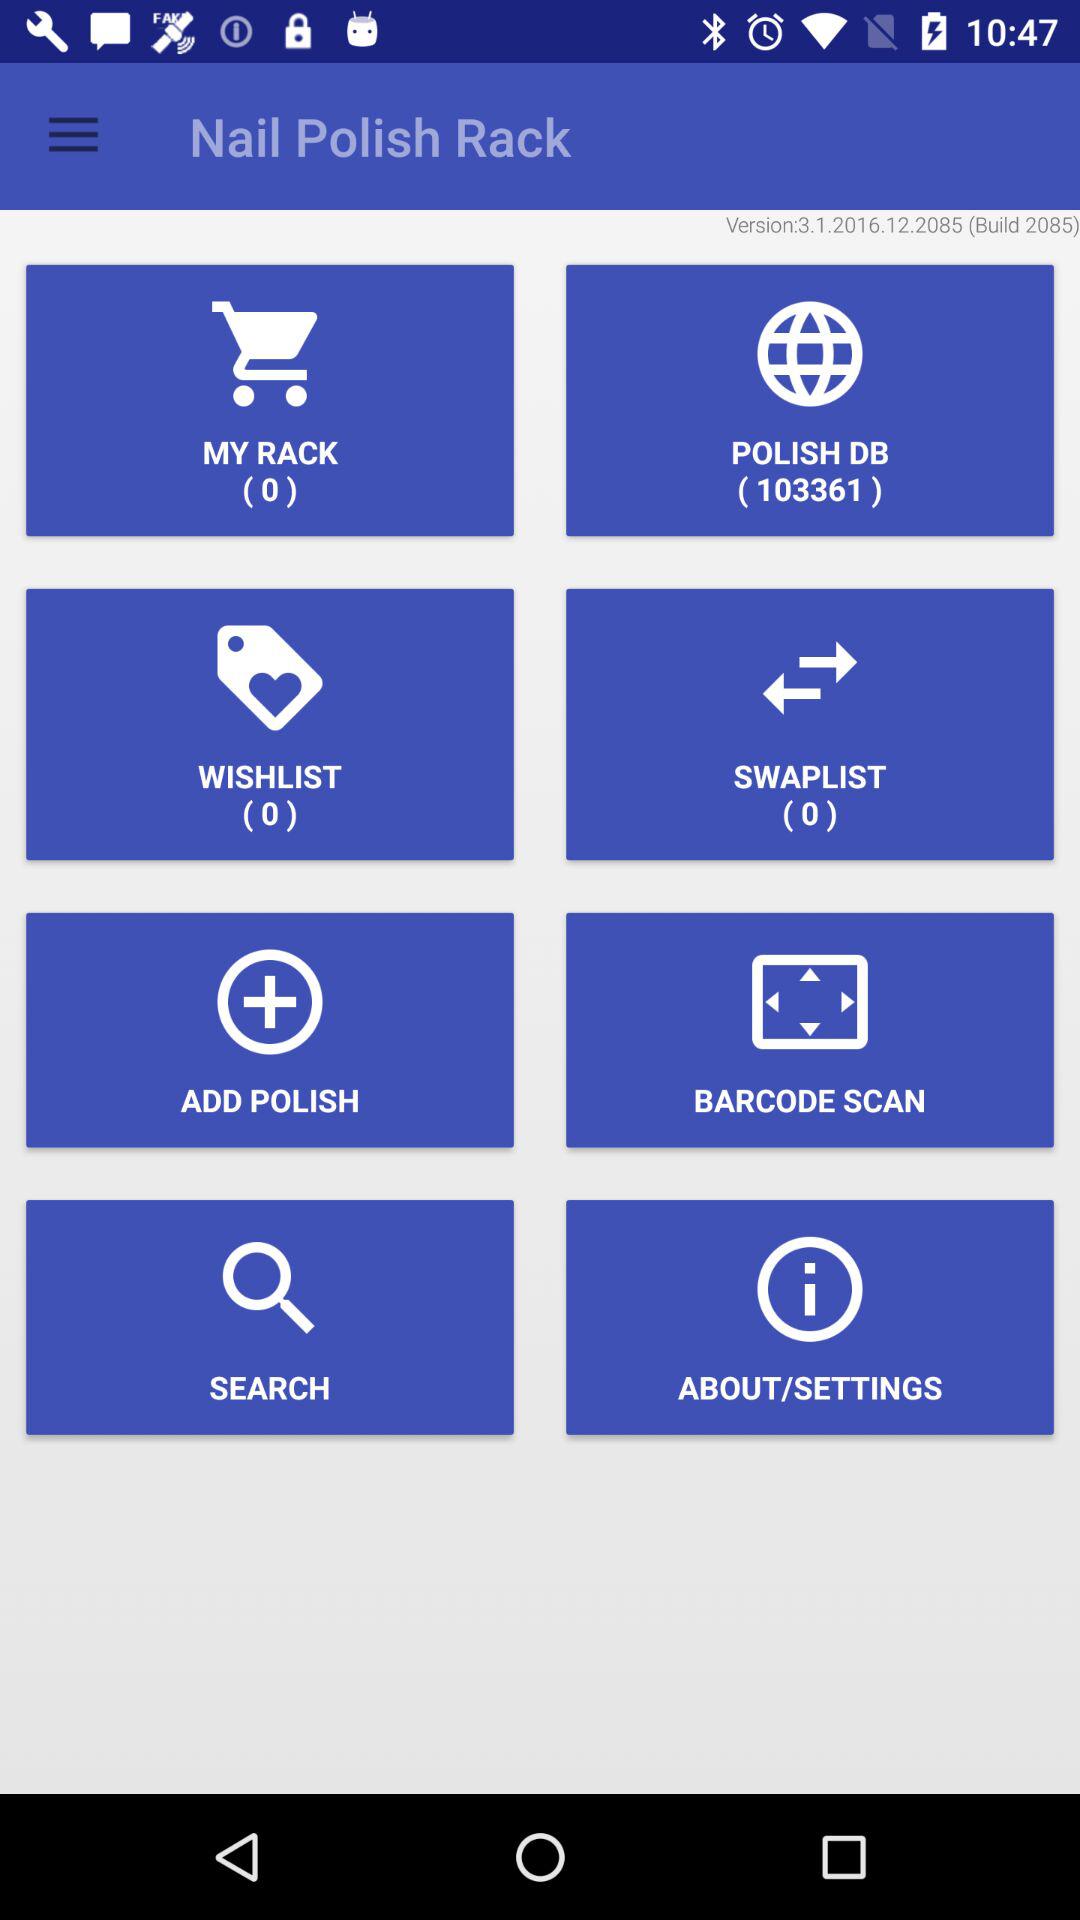  I want to click on launch the item to the right of the my rack
( 0 ), so click(810, 400).